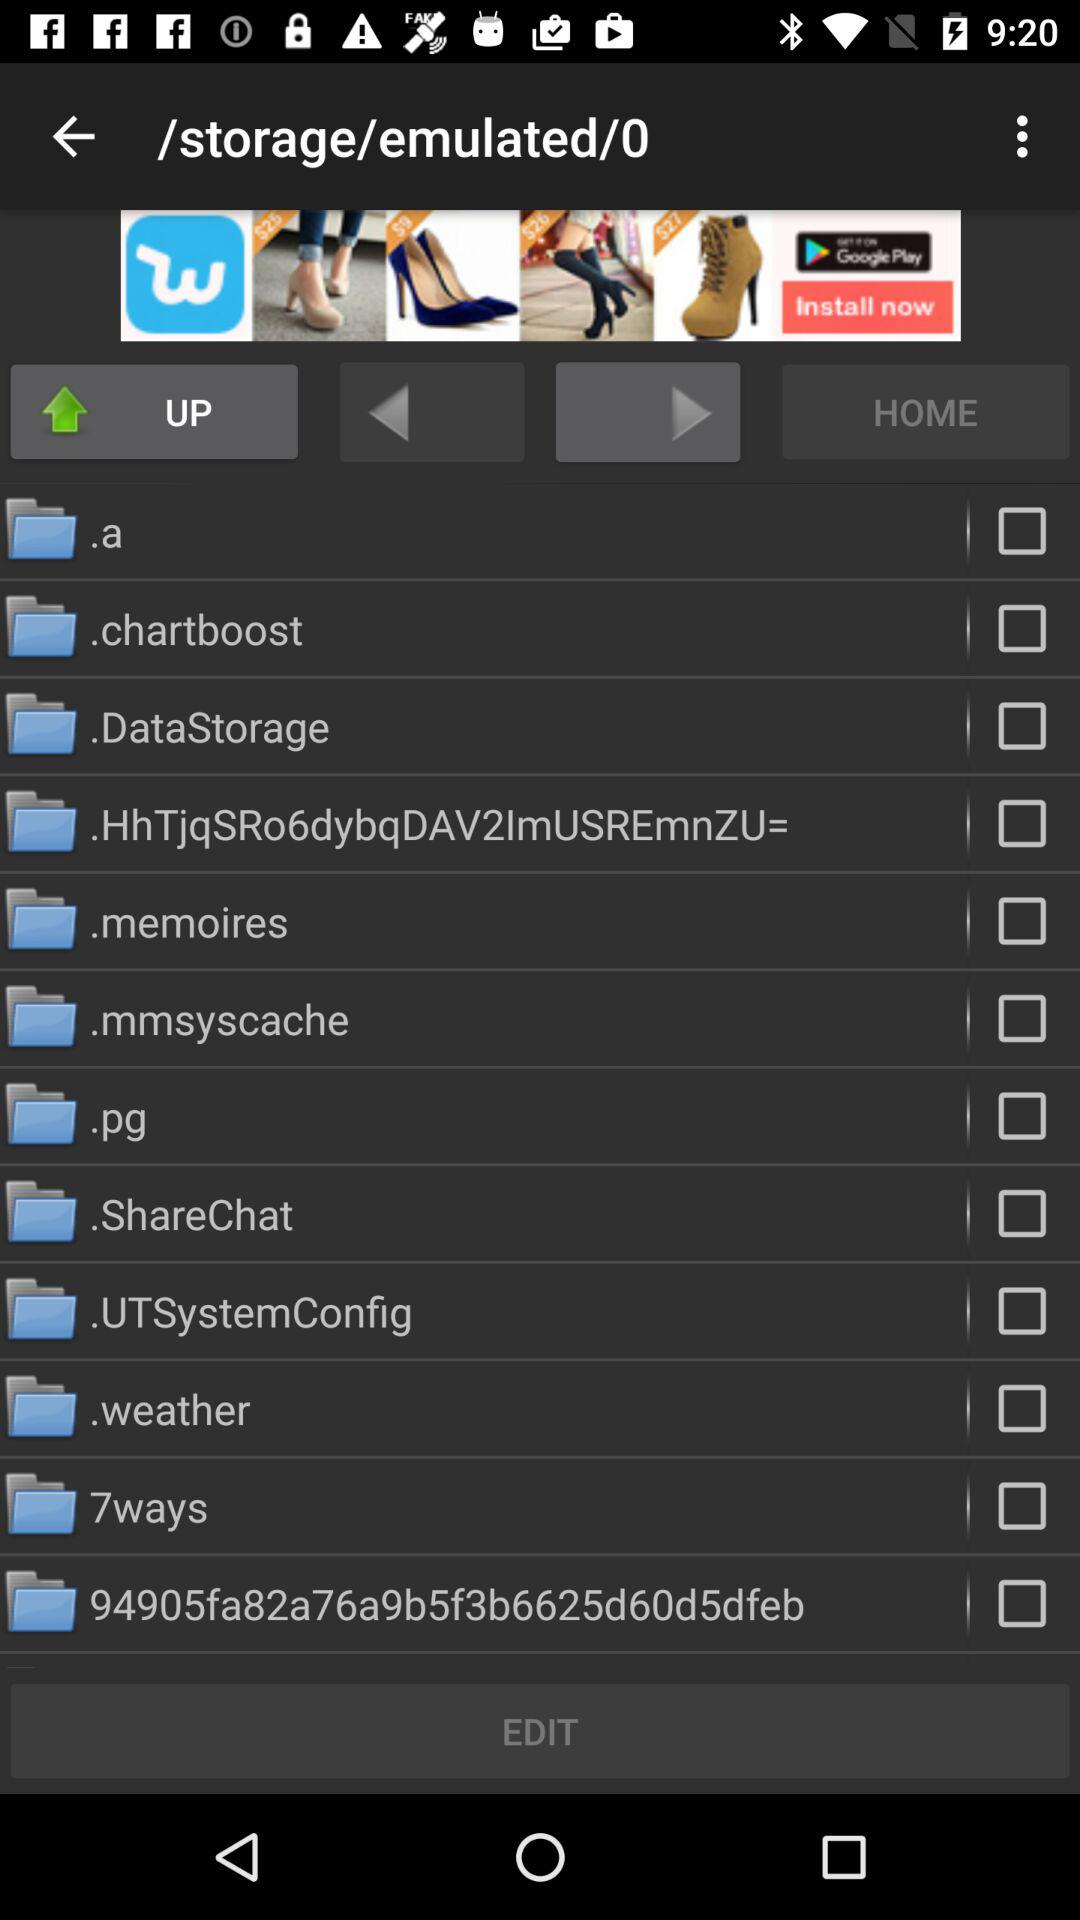  What do you see at coordinates (1024, 1408) in the screenshot?
I see `select folder` at bounding box center [1024, 1408].